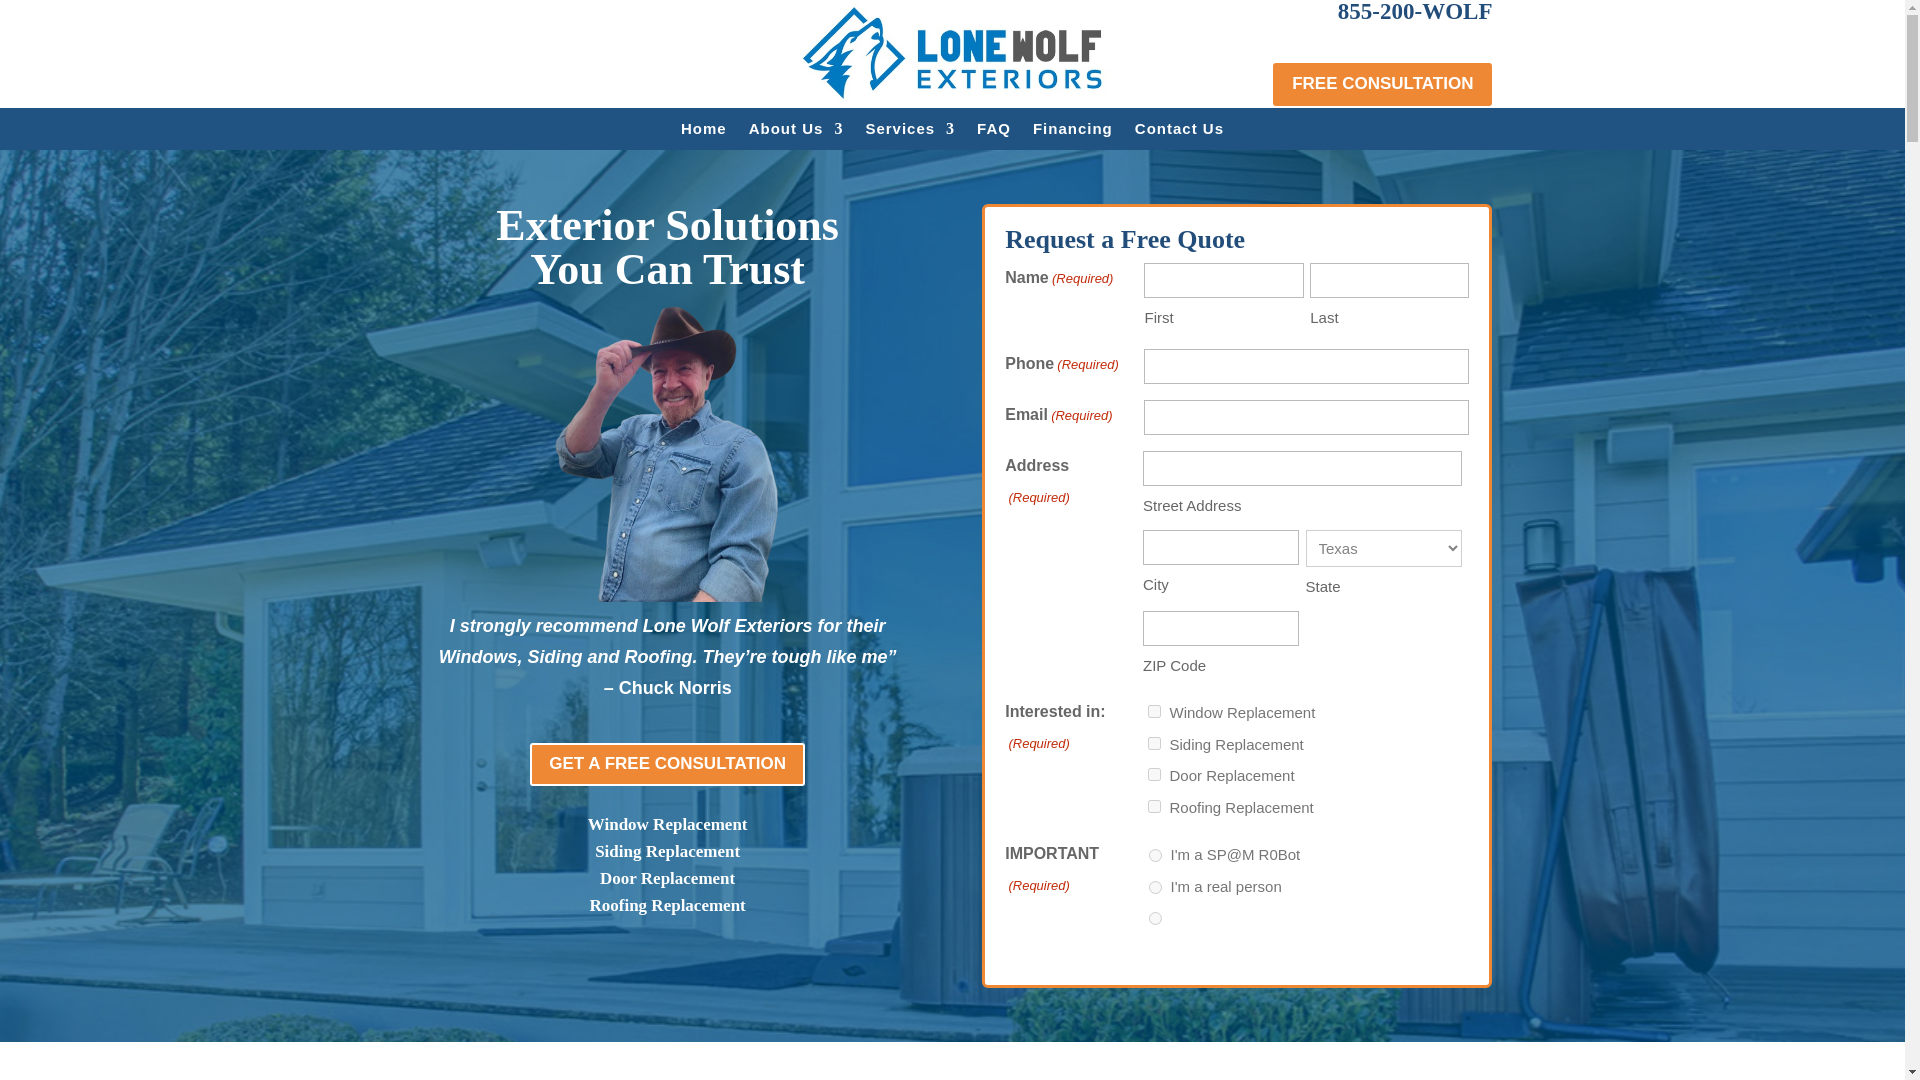 The width and height of the screenshot is (1920, 1080). What do you see at coordinates (1154, 712) in the screenshot?
I see `Window Replacement` at bounding box center [1154, 712].